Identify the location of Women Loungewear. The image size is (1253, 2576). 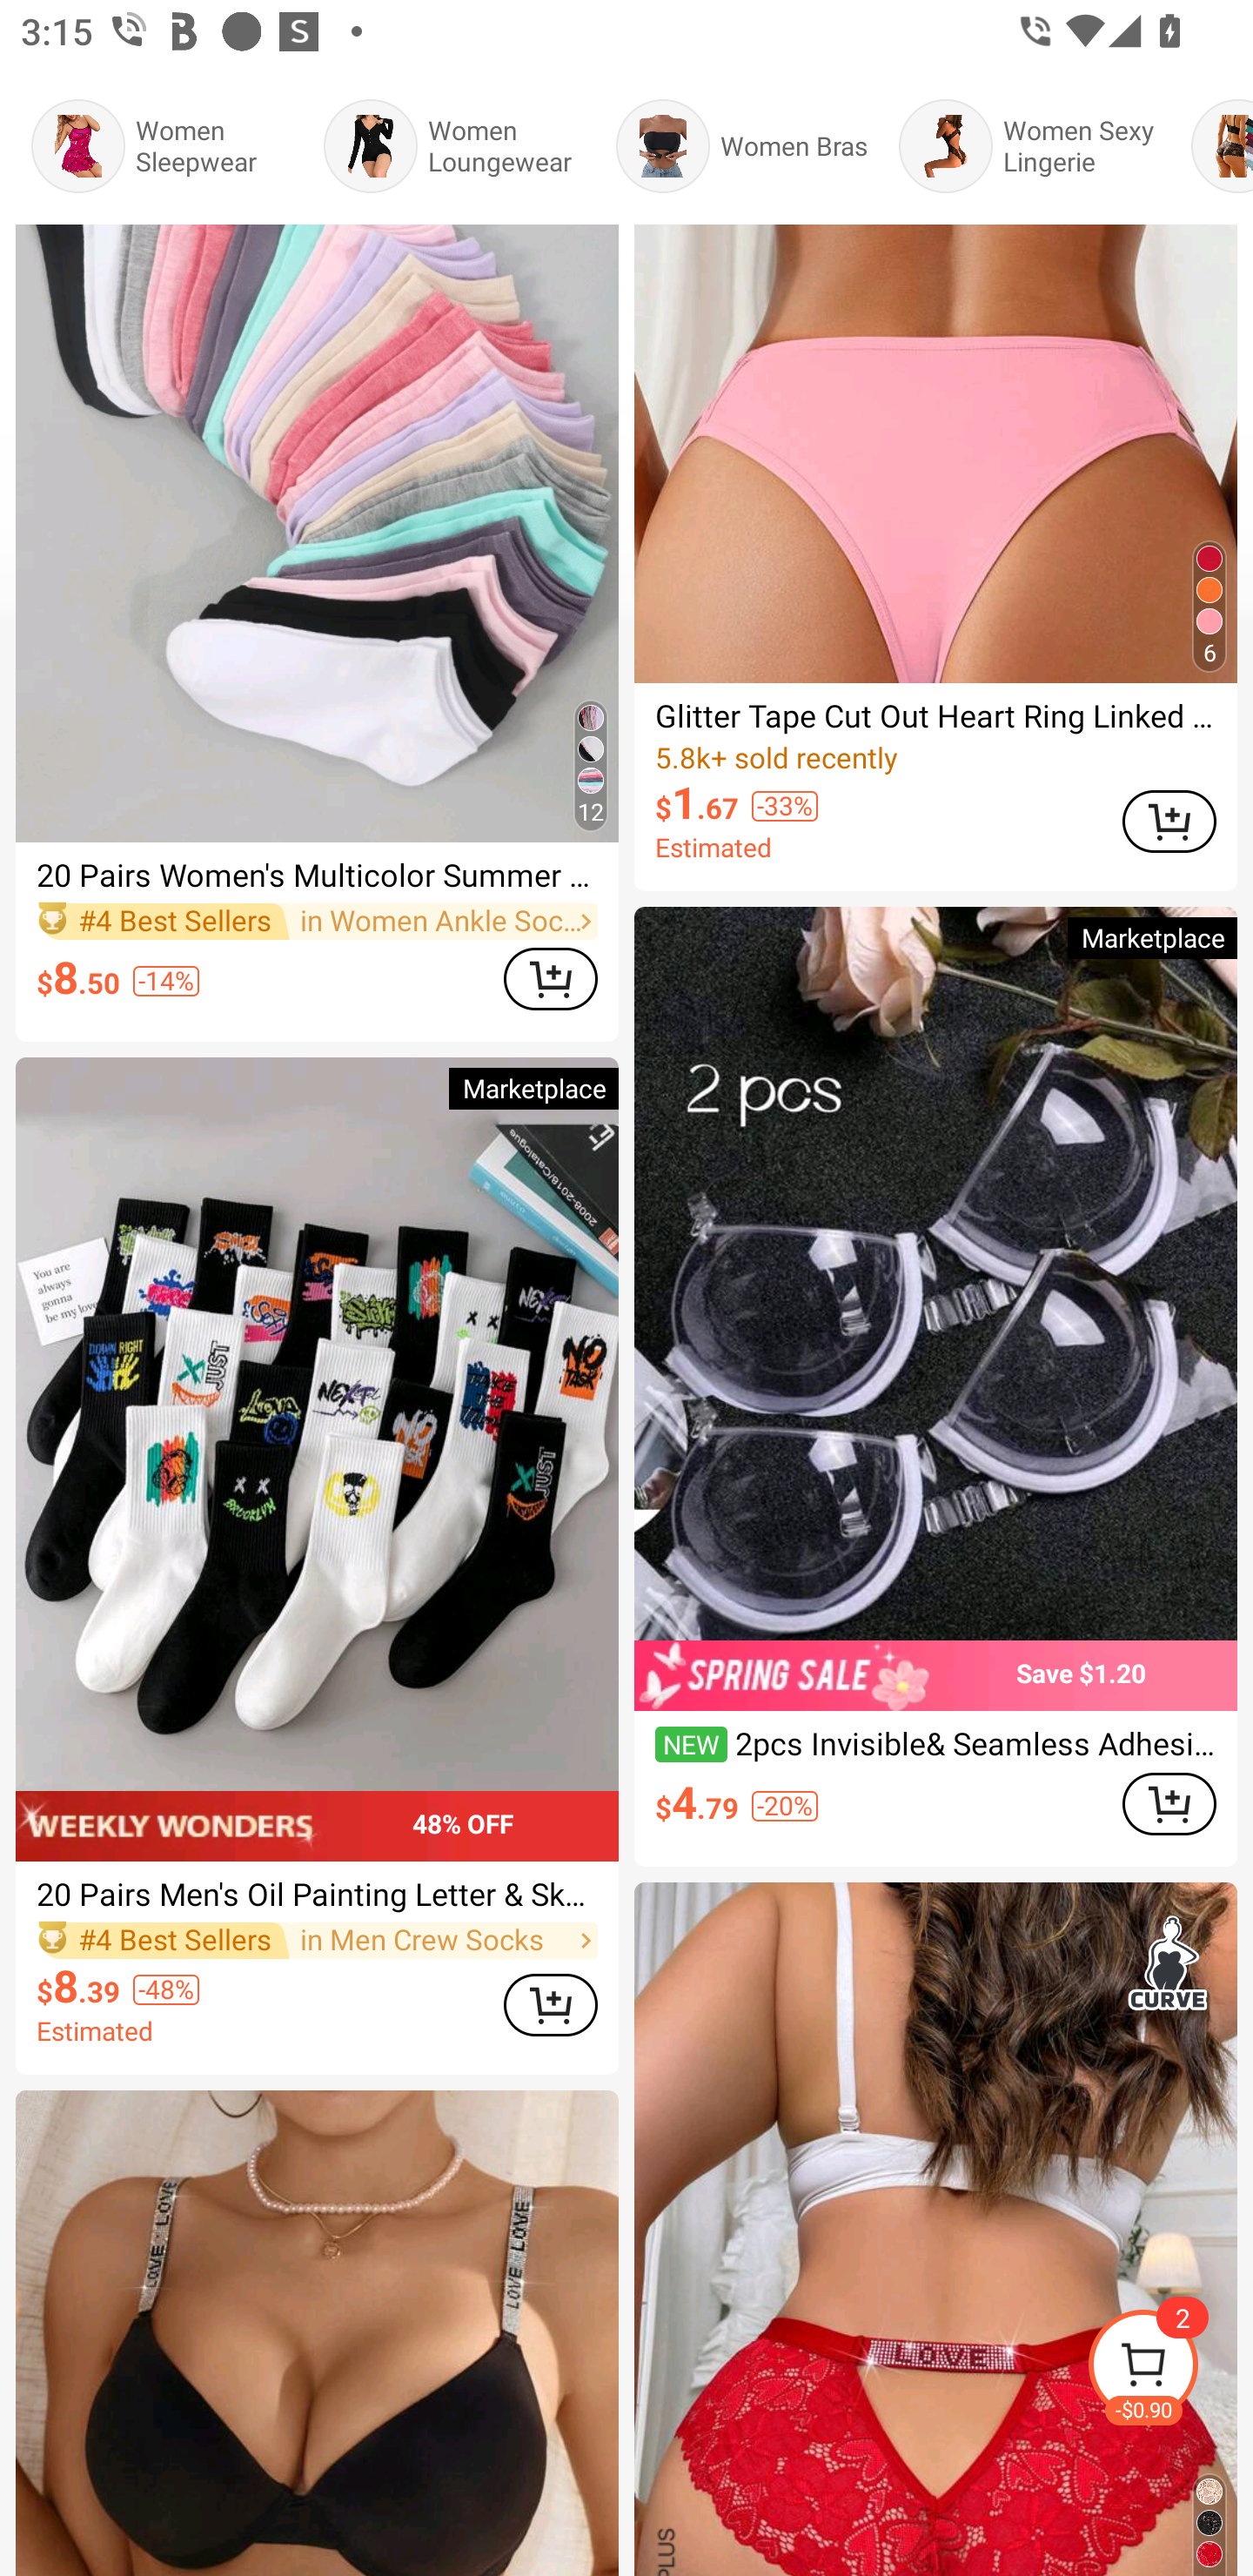
(454, 146).